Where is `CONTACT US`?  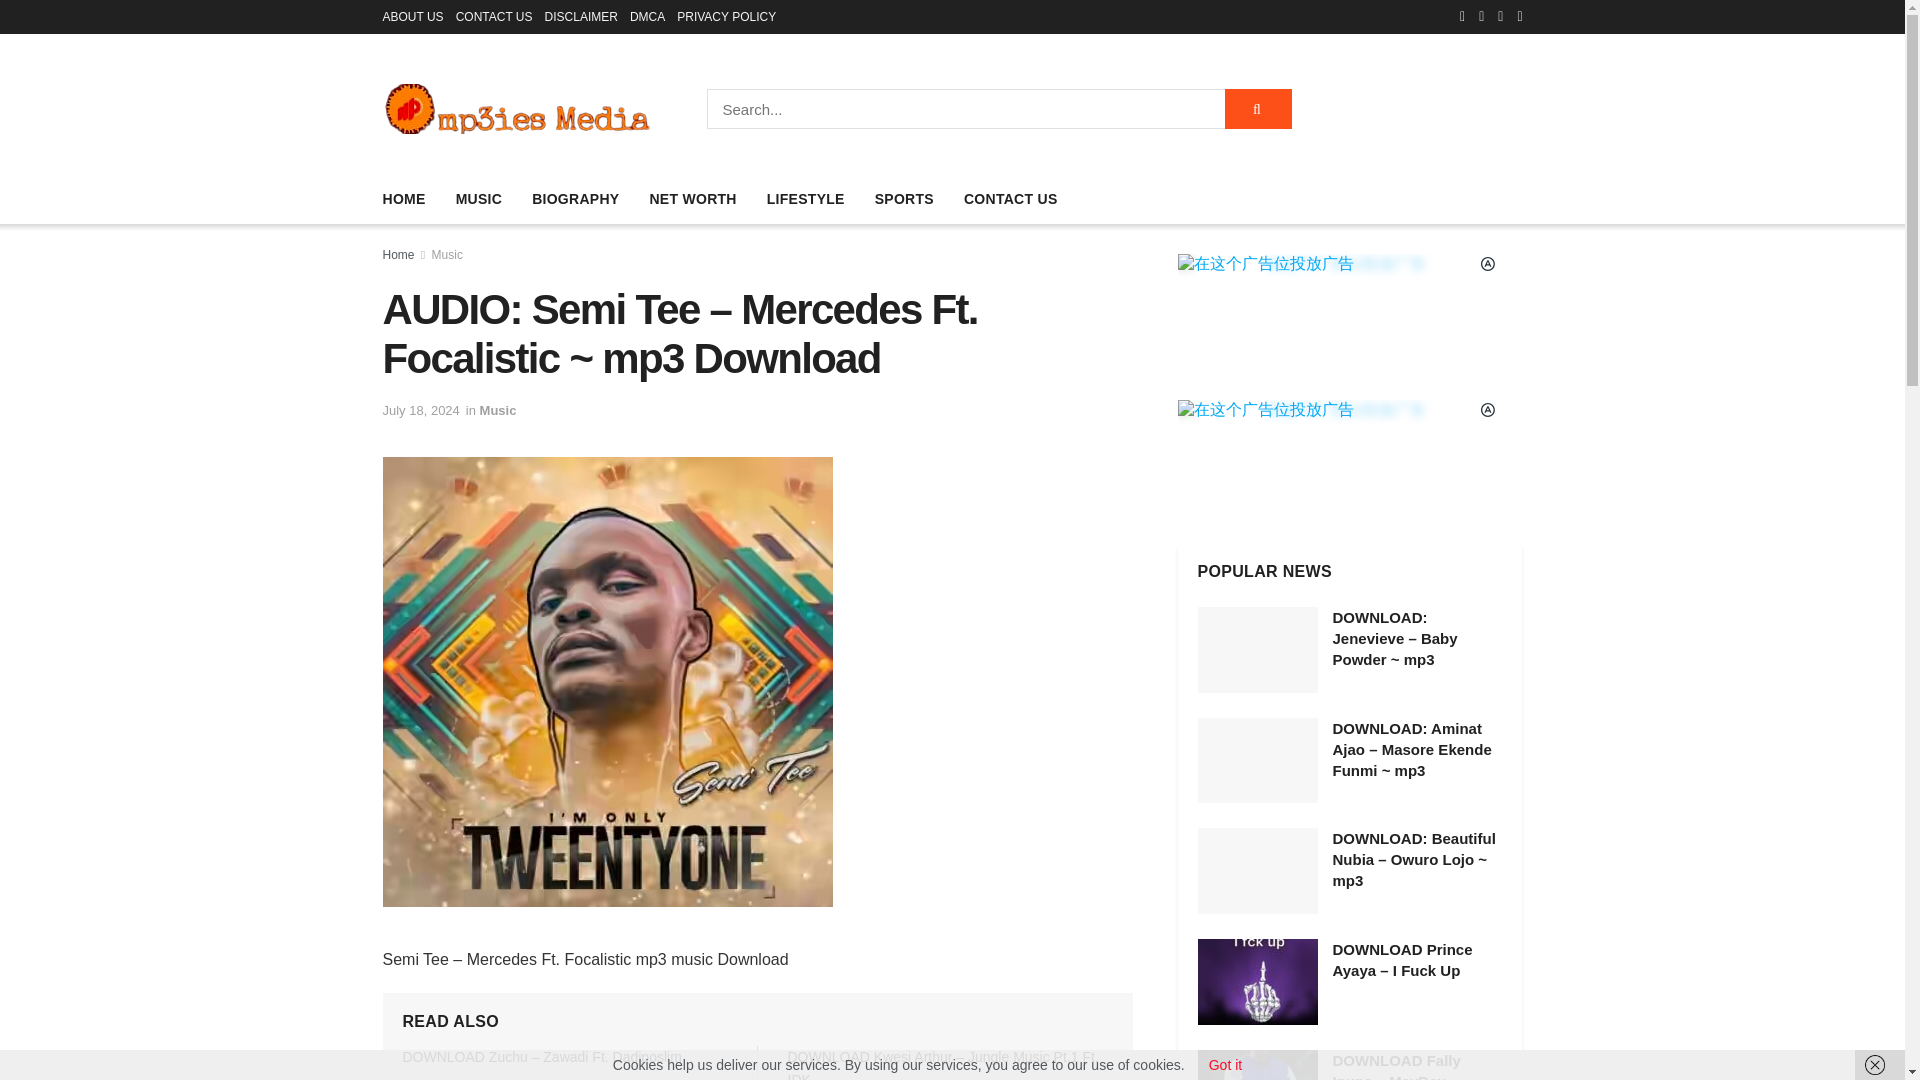
CONTACT US is located at coordinates (494, 16).